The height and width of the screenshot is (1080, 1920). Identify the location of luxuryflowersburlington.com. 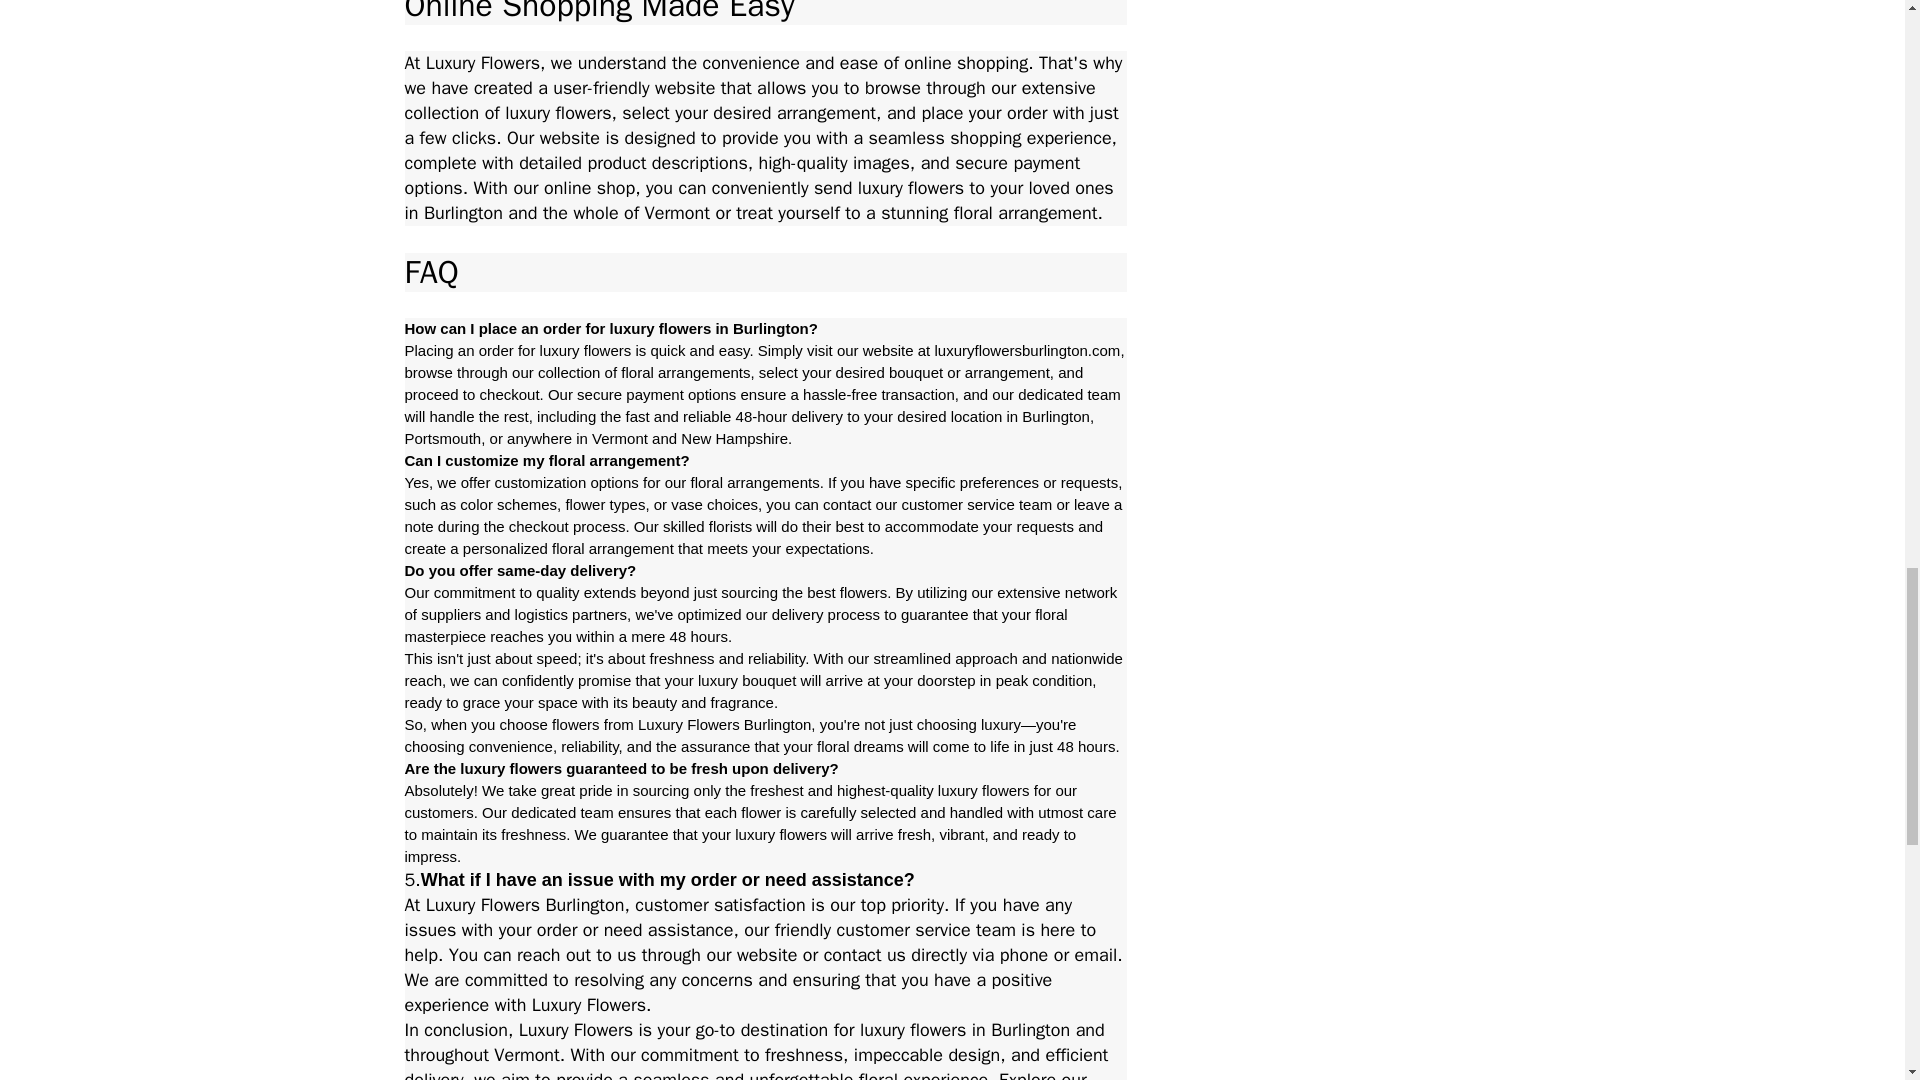
(1026, 350).